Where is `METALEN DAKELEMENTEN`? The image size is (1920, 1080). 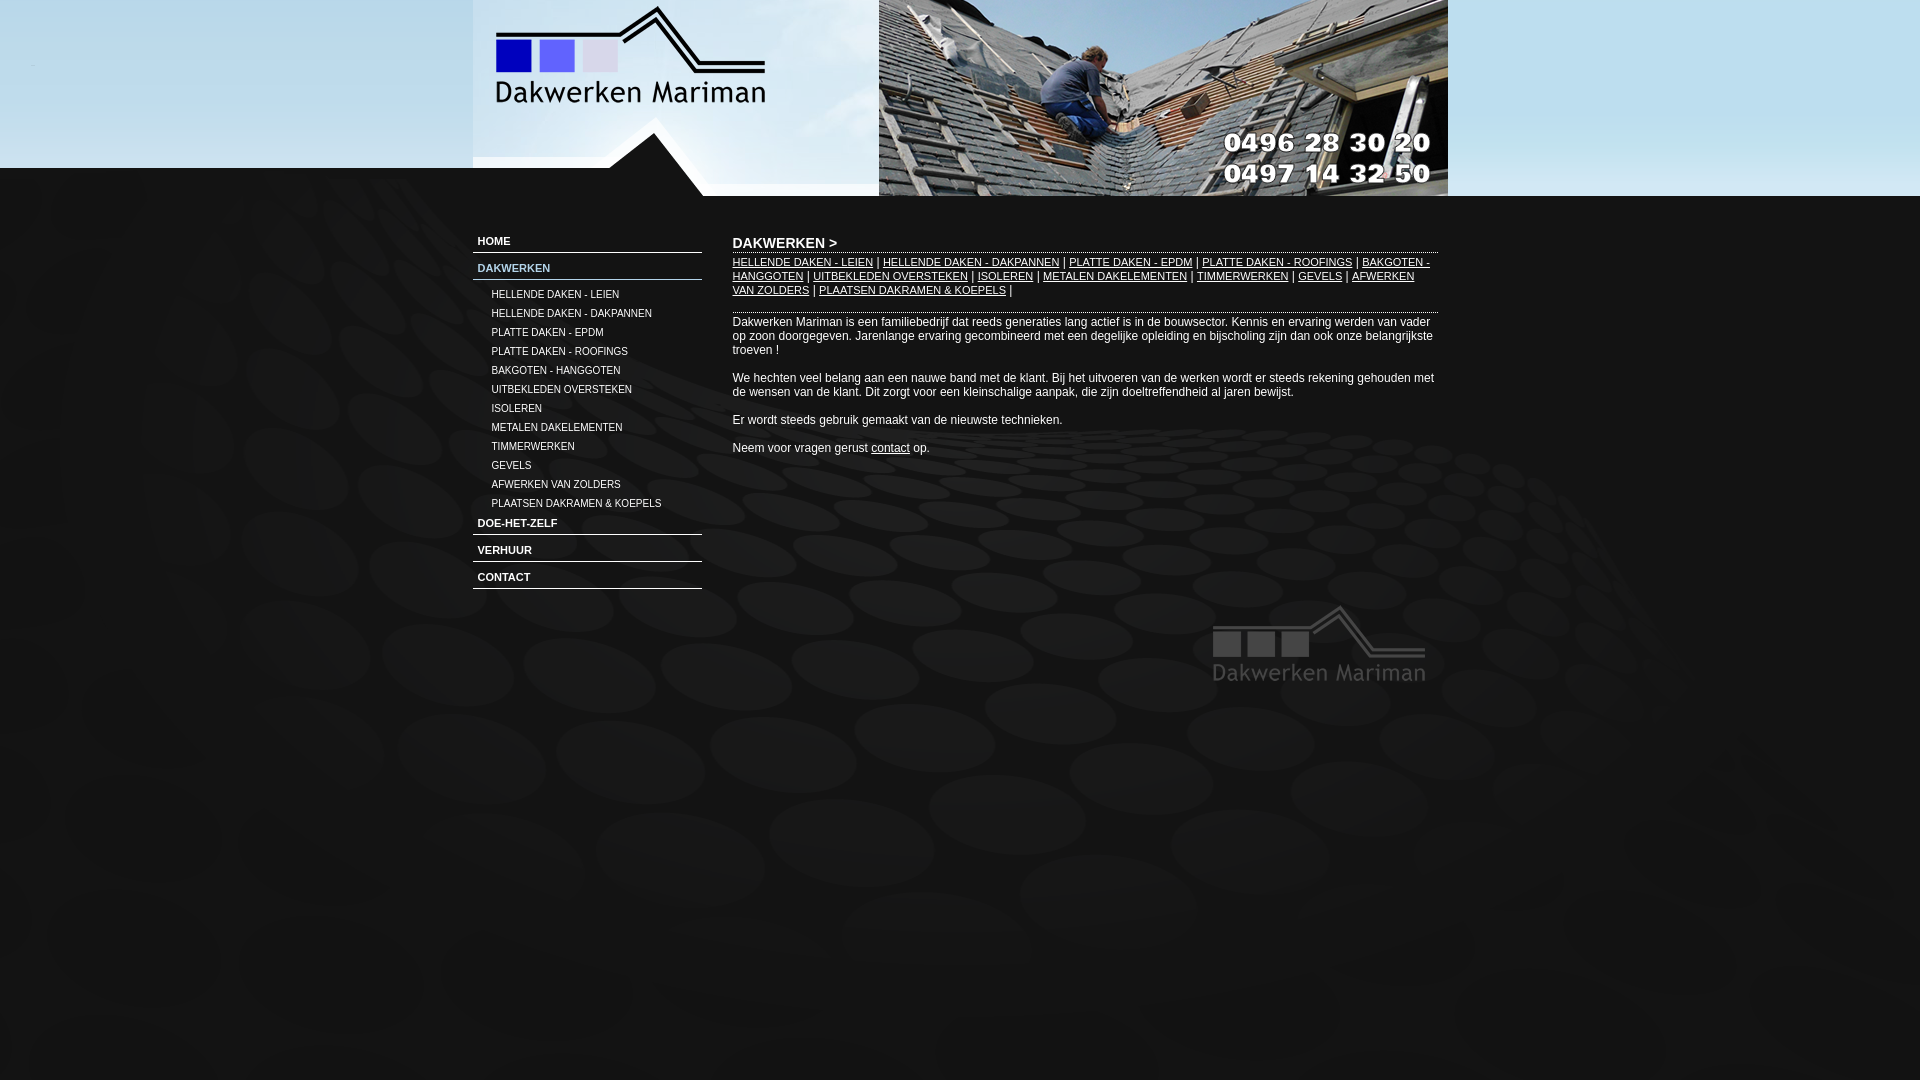
METALEN DAKELEMENTEN is located at coordinates (1115, 276).